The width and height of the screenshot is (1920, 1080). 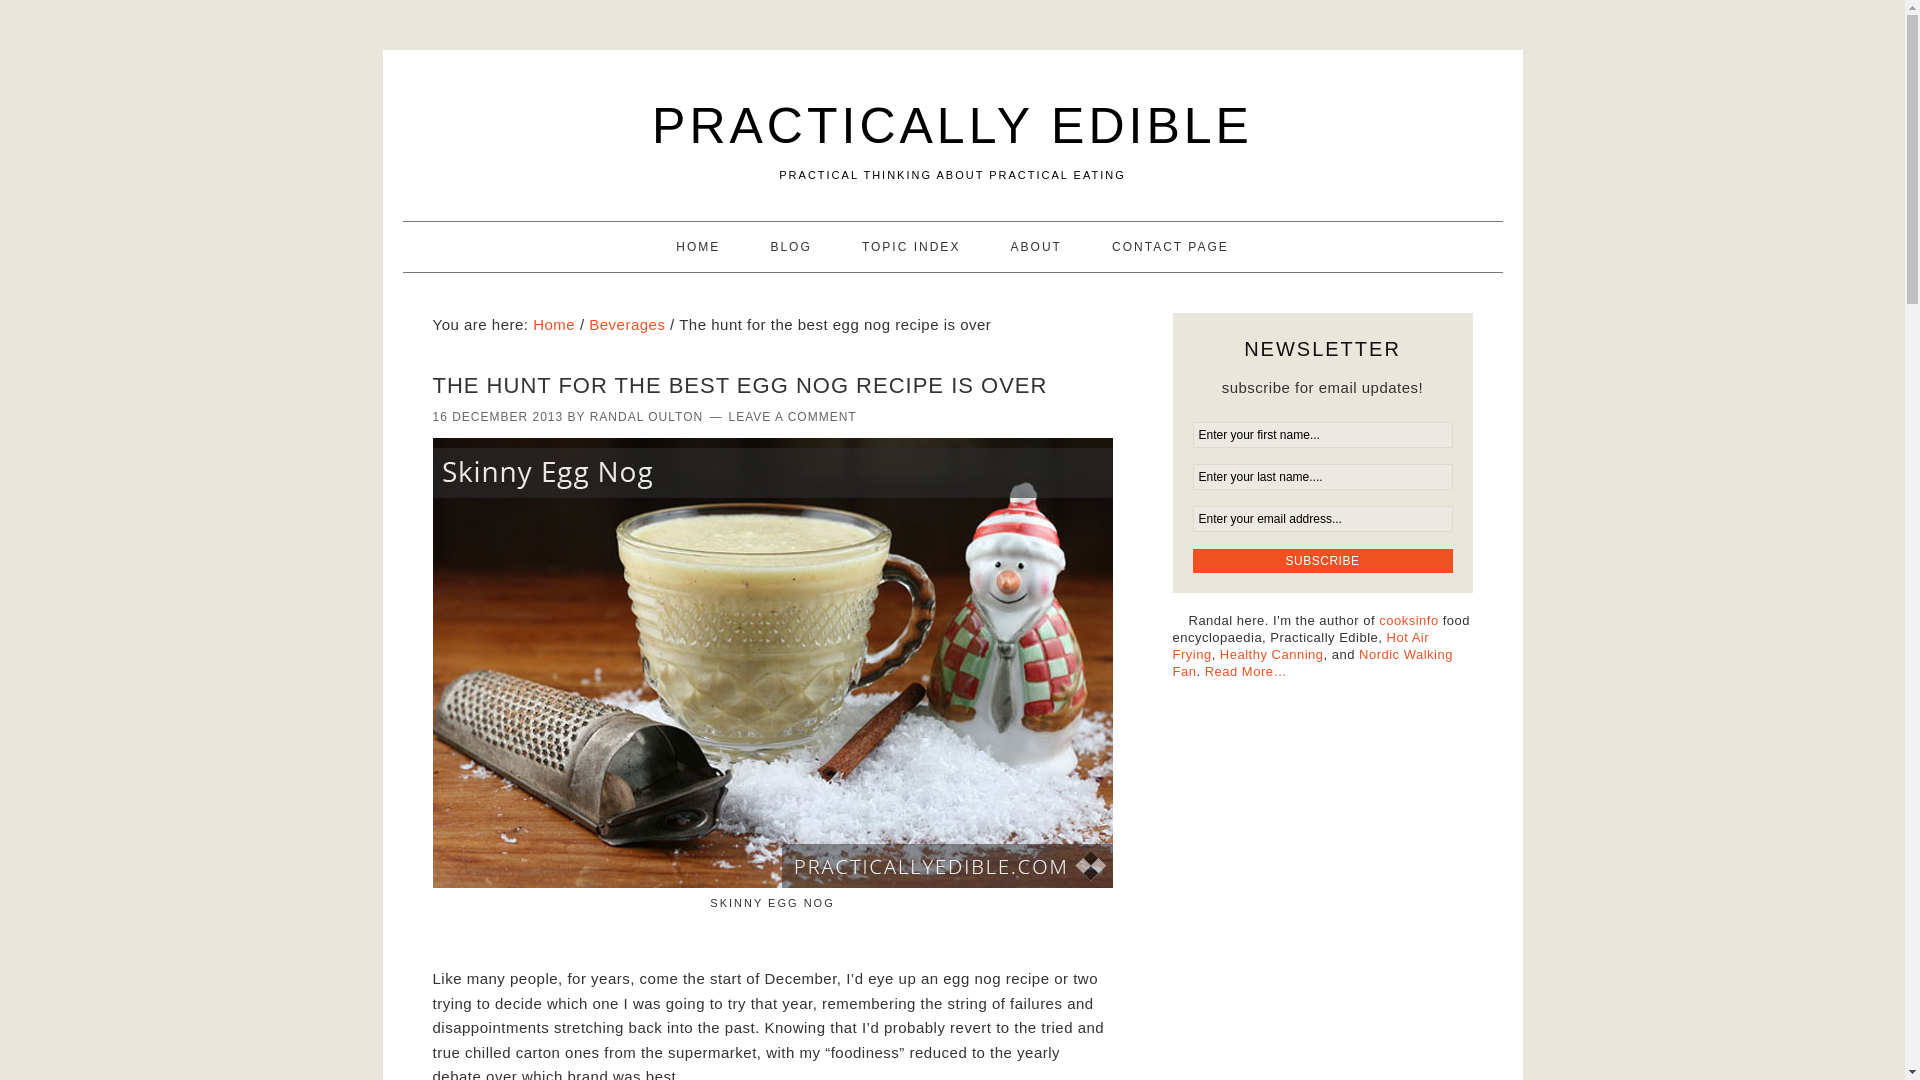 I want to click on Healthy Canning, so click(x=1272, y=654).